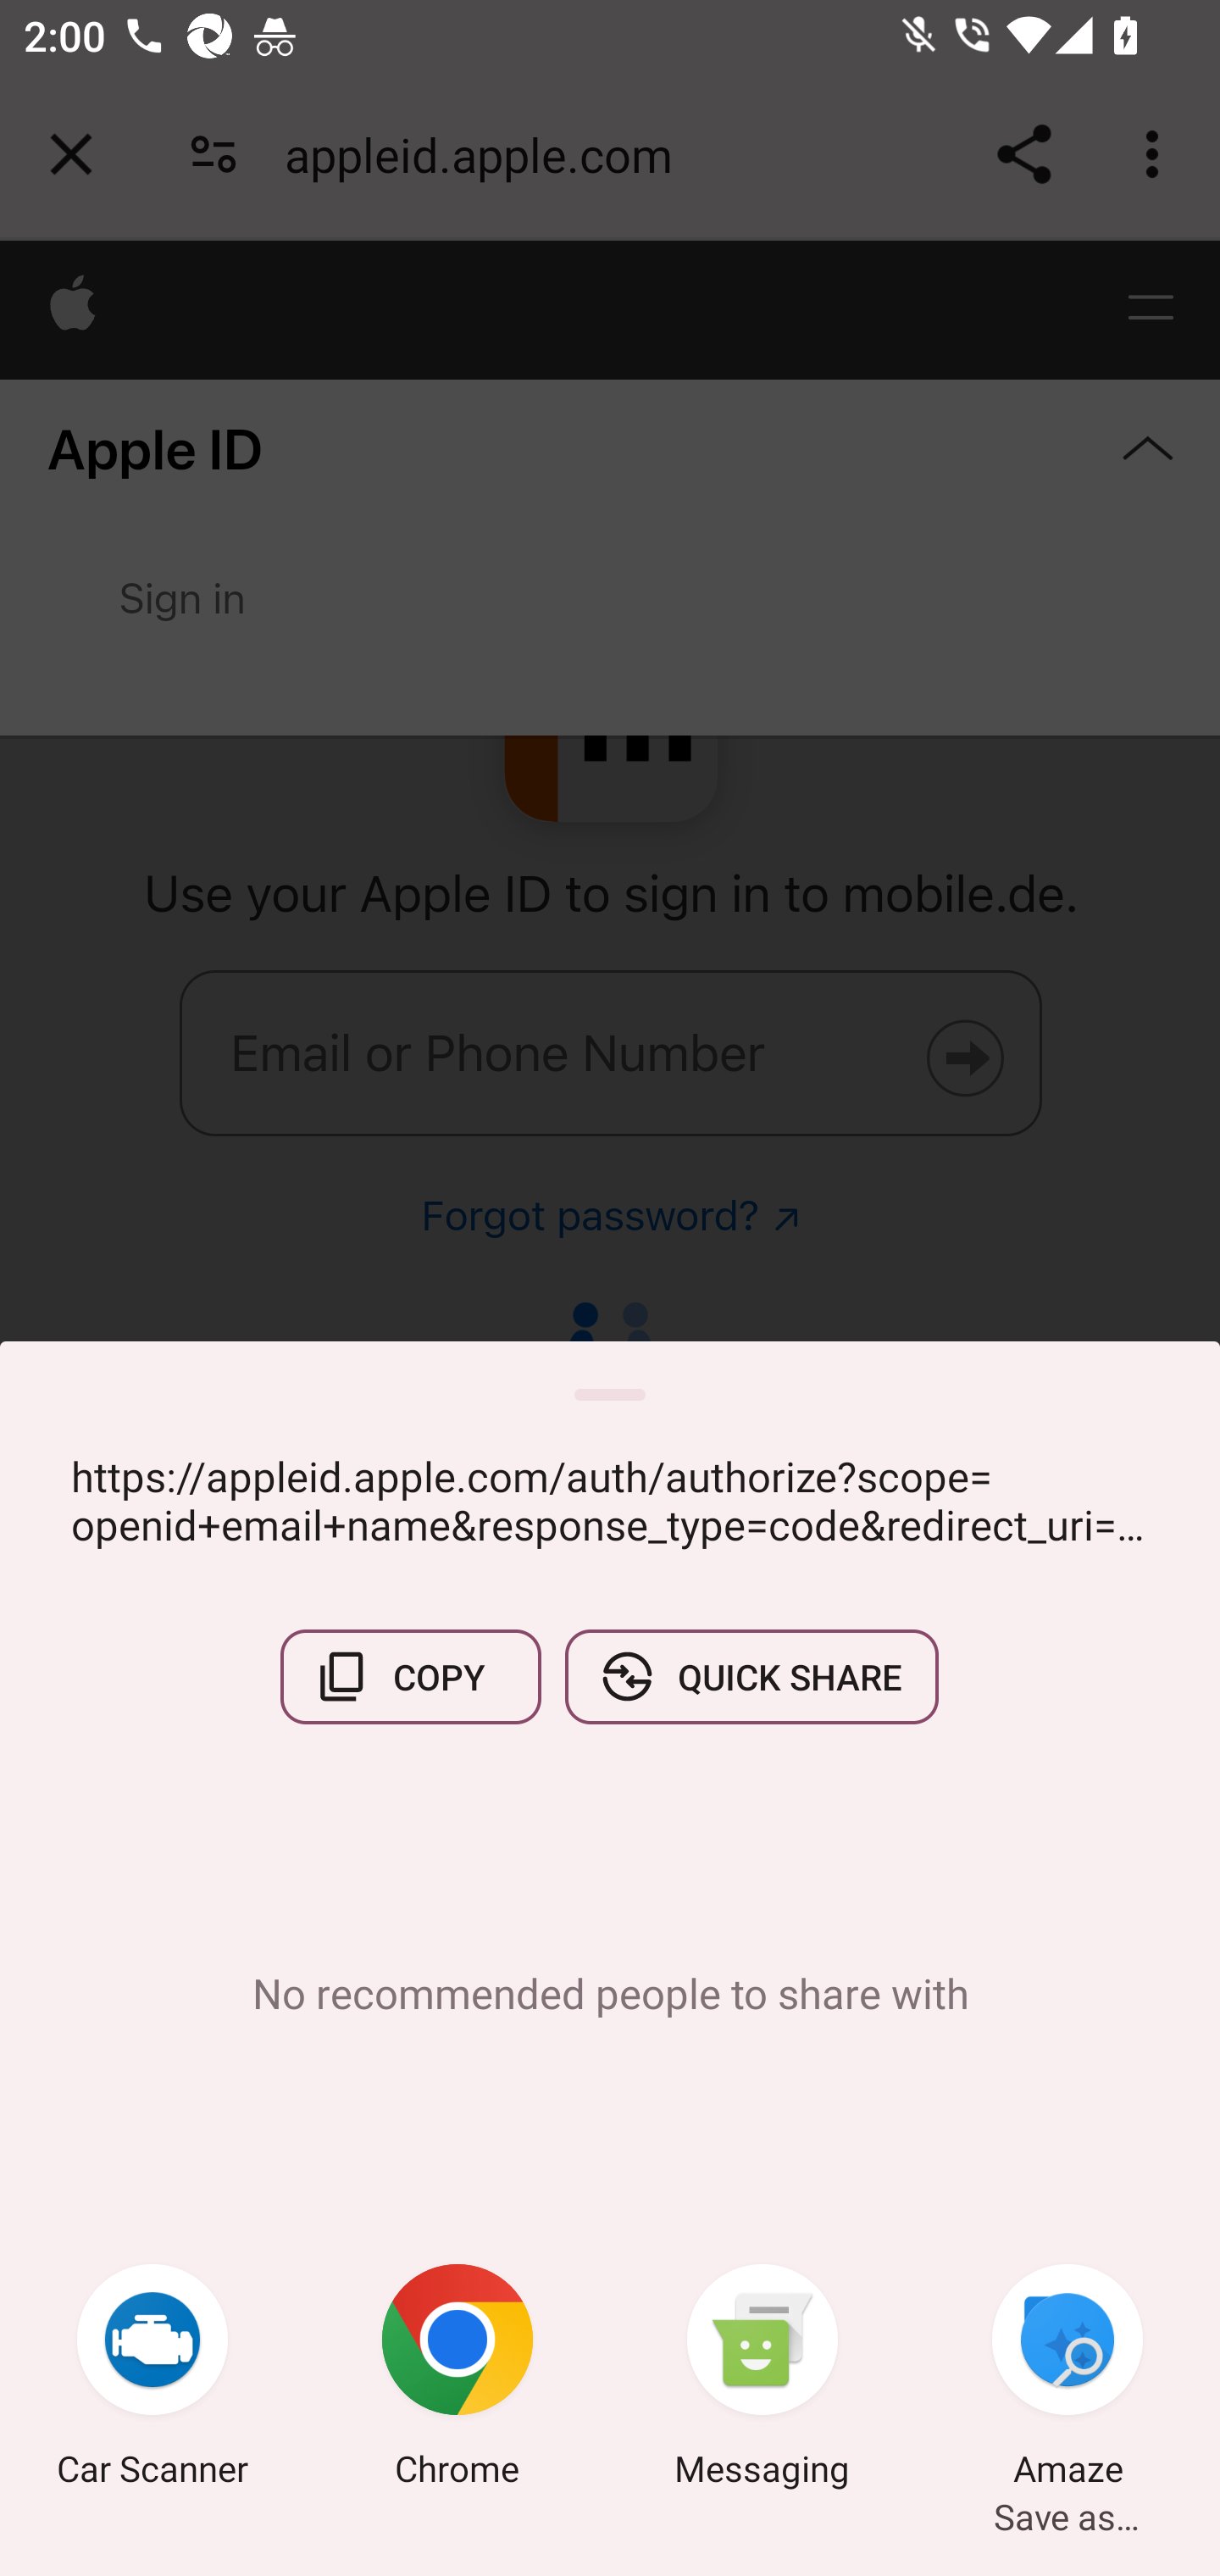 Image resolution: width=1220 pixels, height=2576 pixels. Describe the element at coordinates (152, 2379) in the screenshot. I see `Car Scanner` at that location.